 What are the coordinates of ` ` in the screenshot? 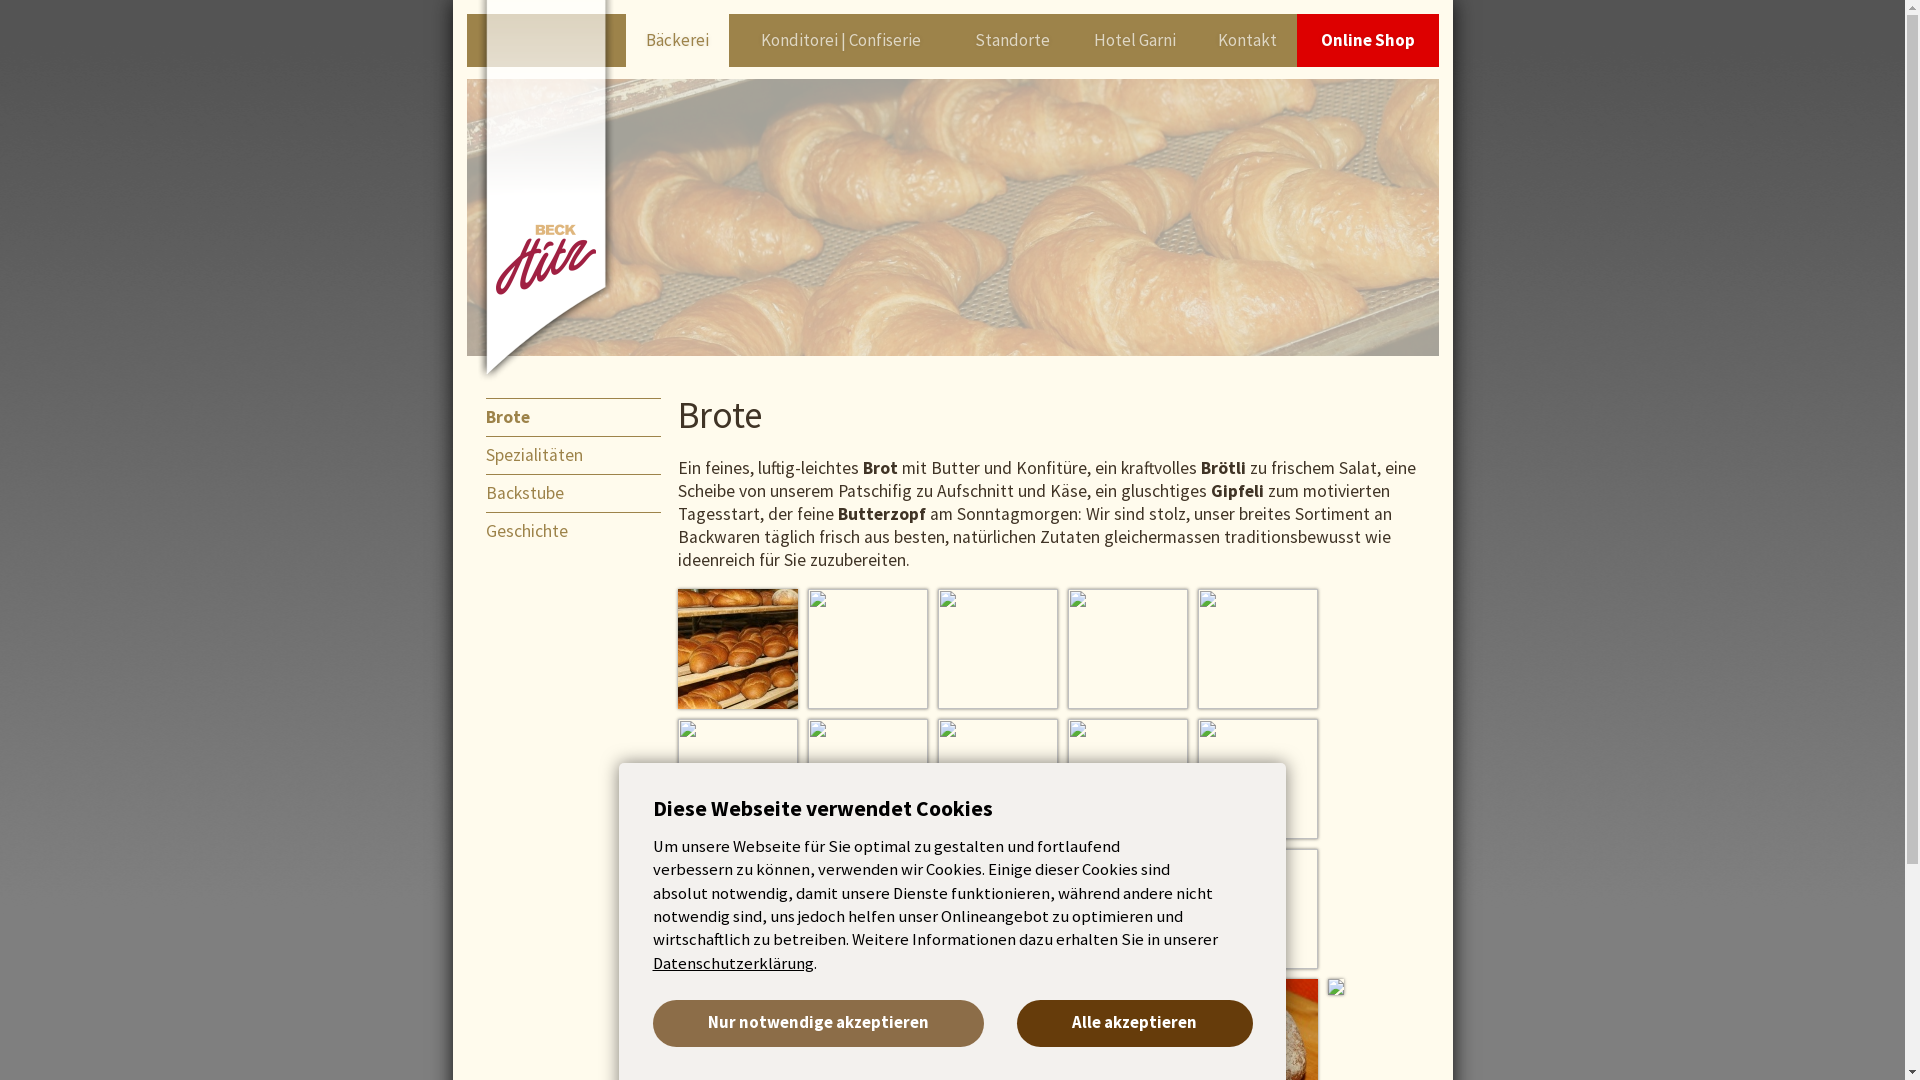 It's located at (738, 649).